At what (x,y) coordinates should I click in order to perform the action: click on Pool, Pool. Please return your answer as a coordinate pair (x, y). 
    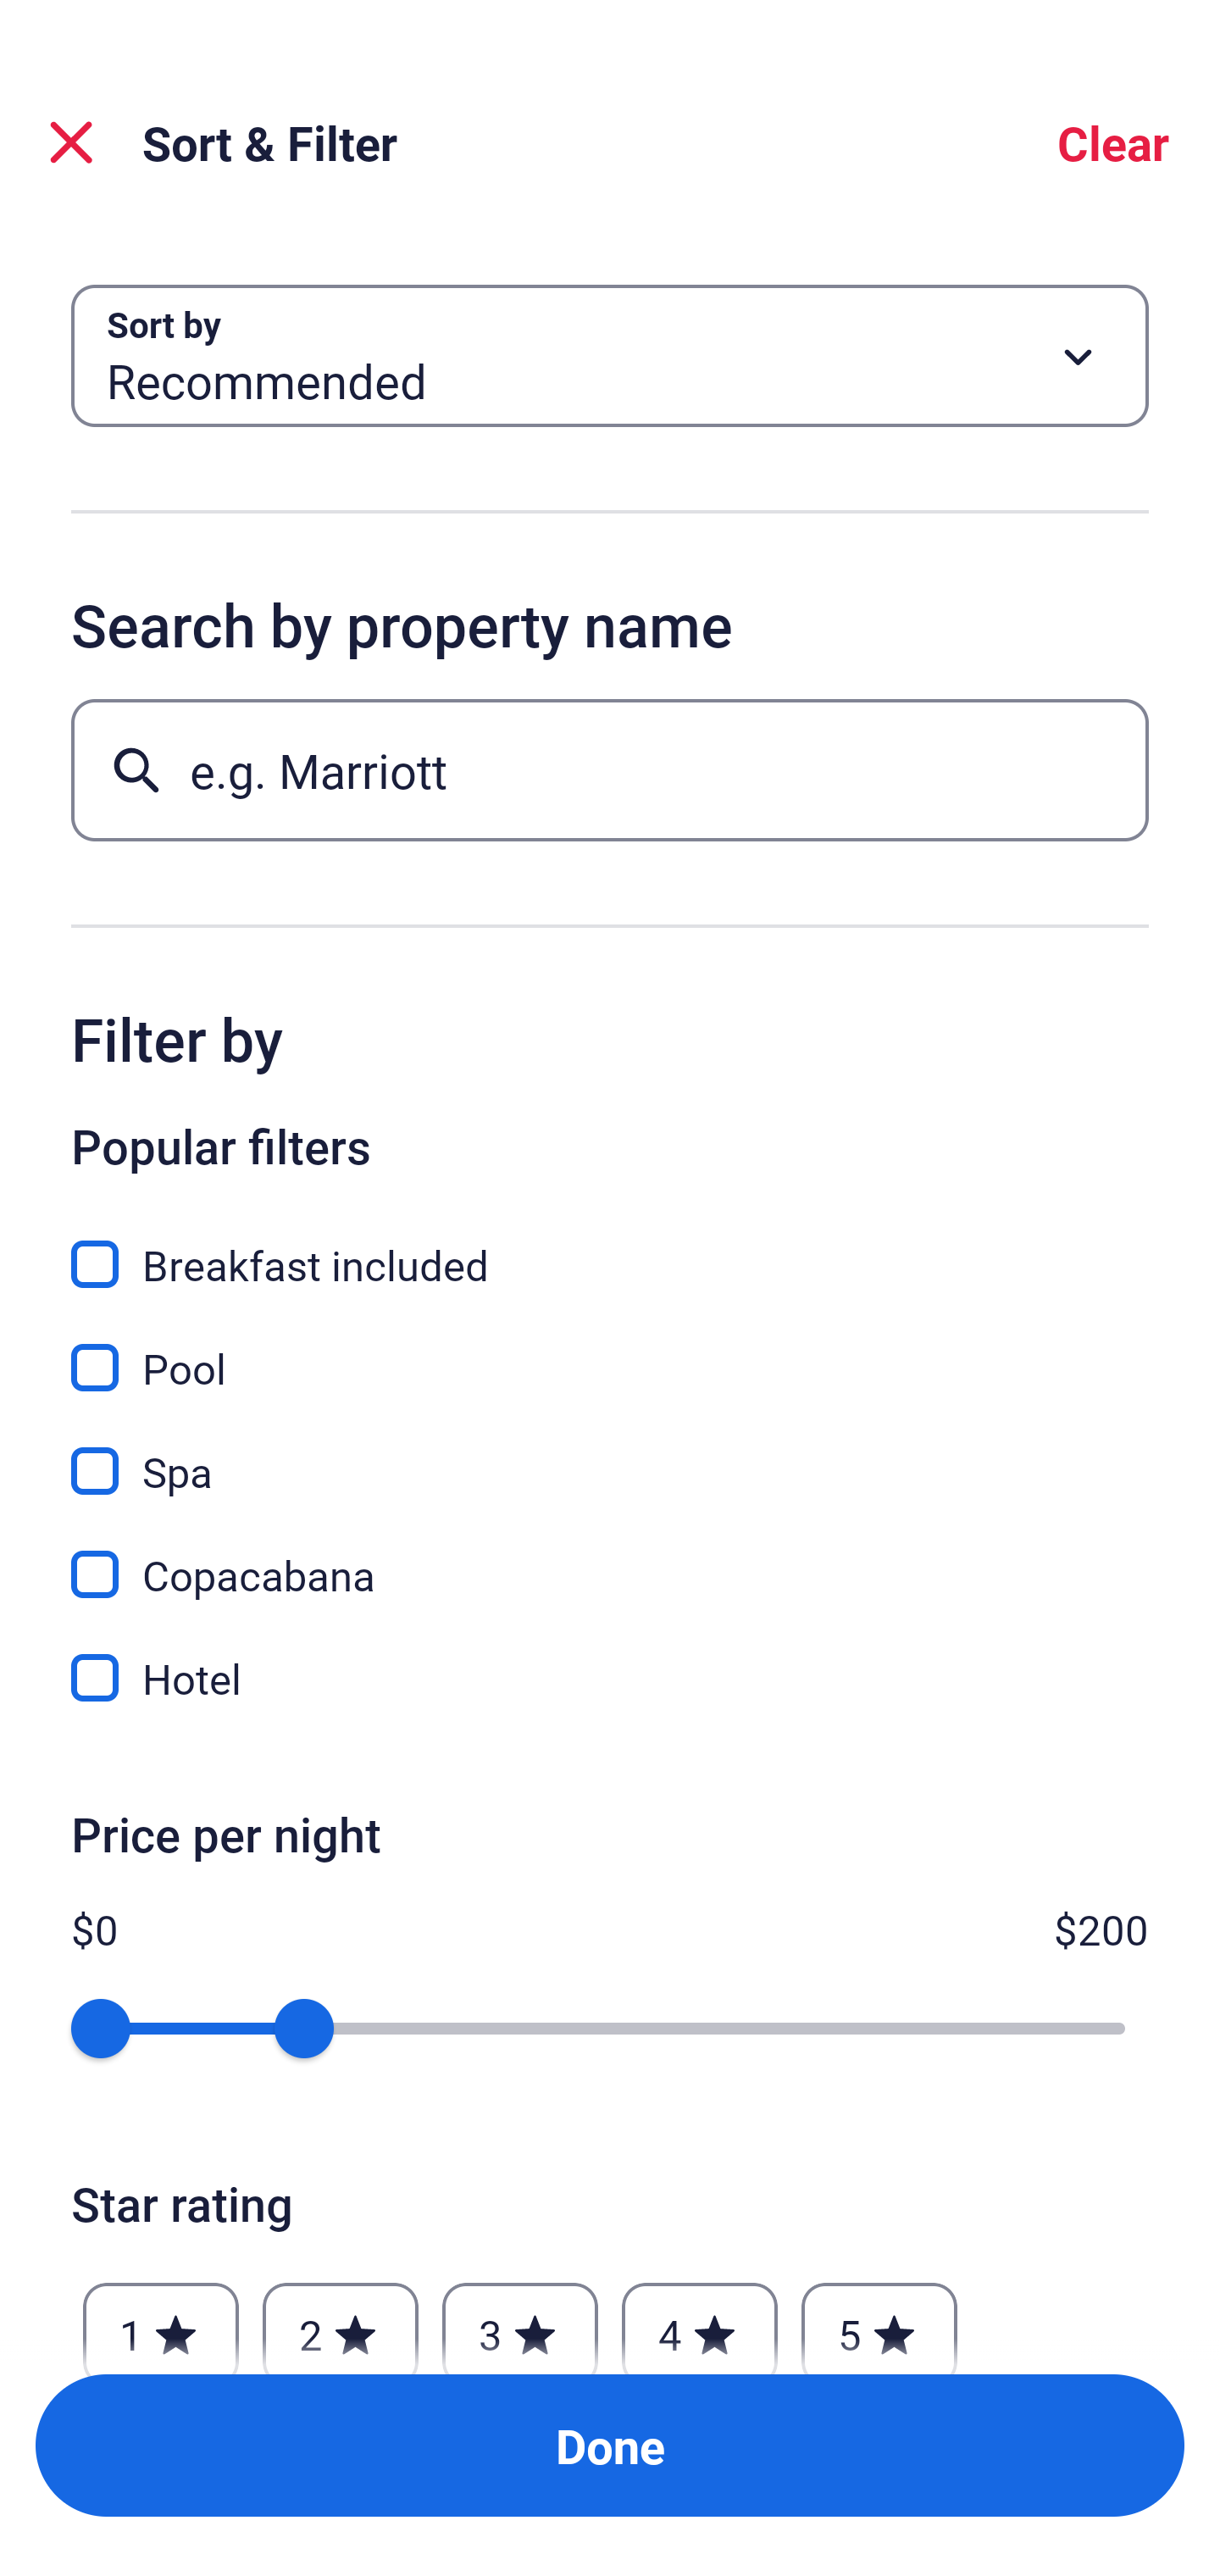
    Looking at the image, I should click on (610, 1349).